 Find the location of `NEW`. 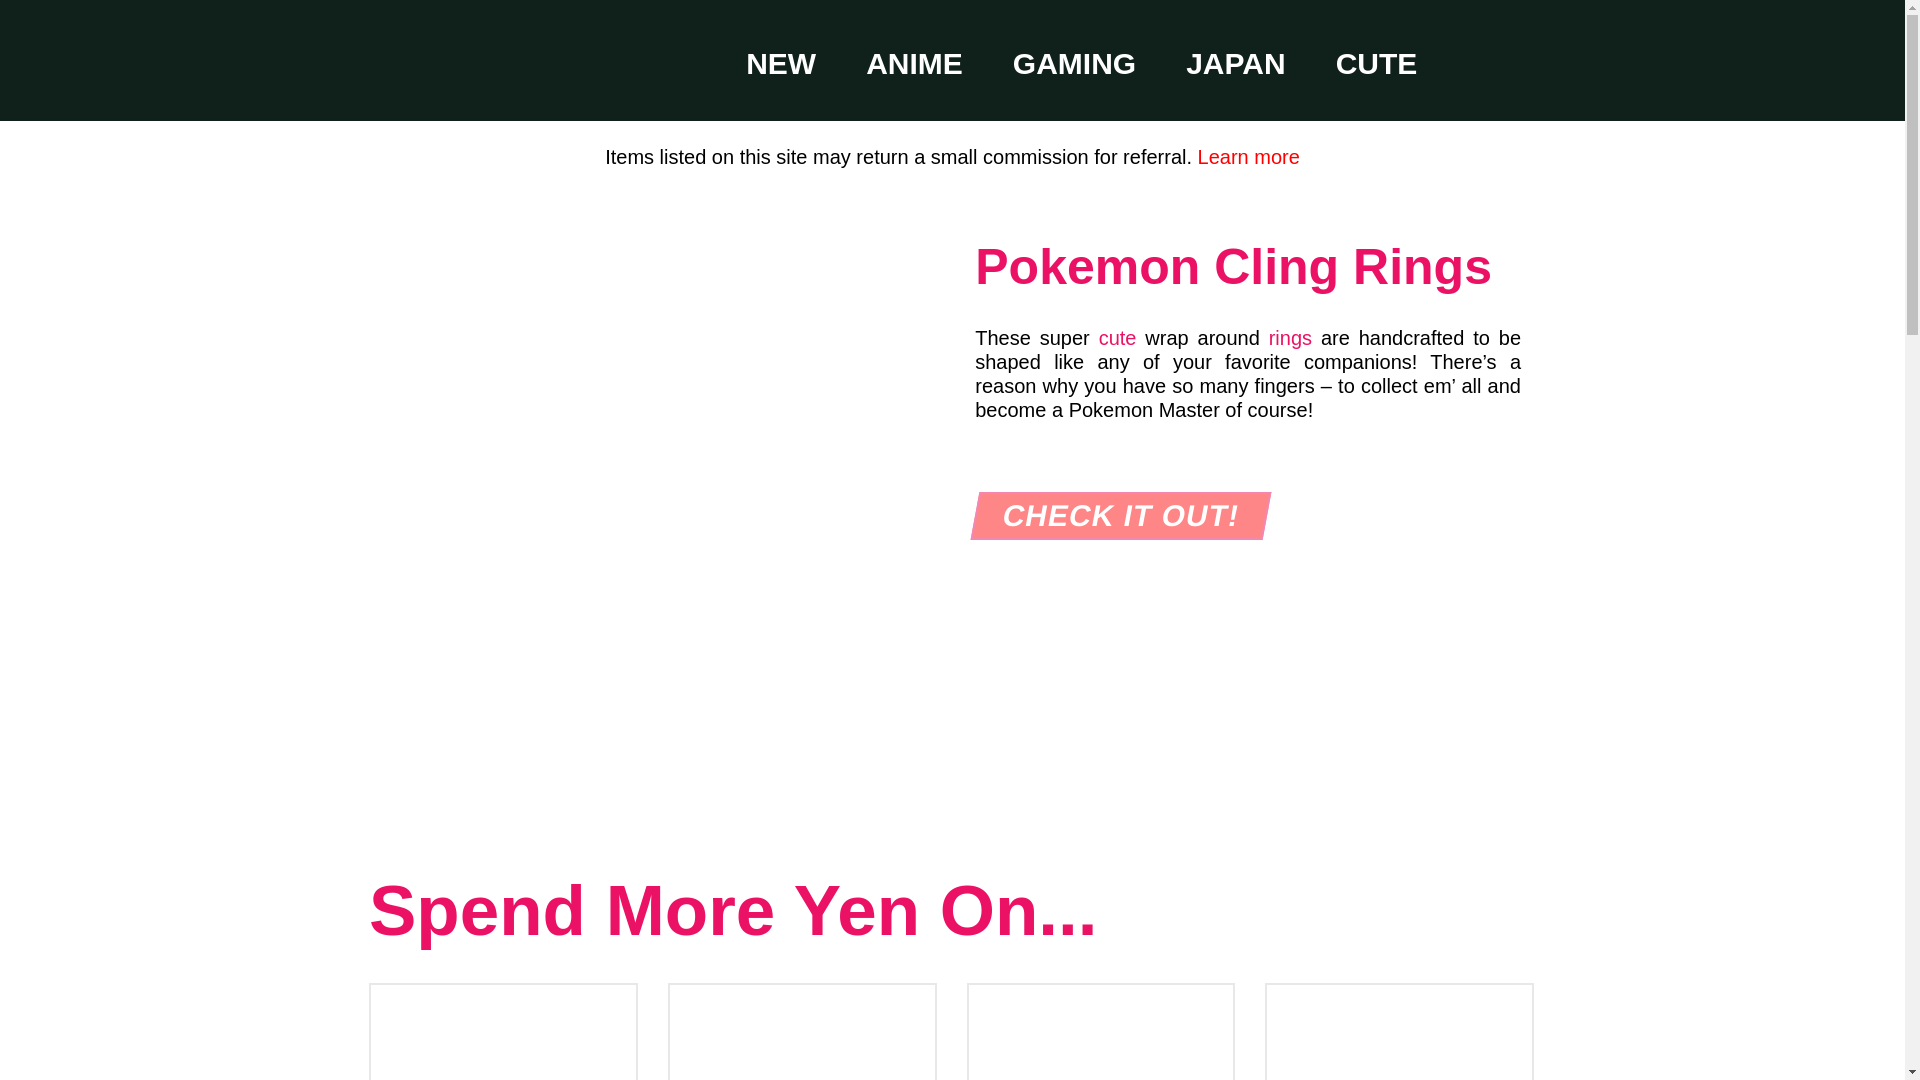

NEW is located at coordinates (781, 64).